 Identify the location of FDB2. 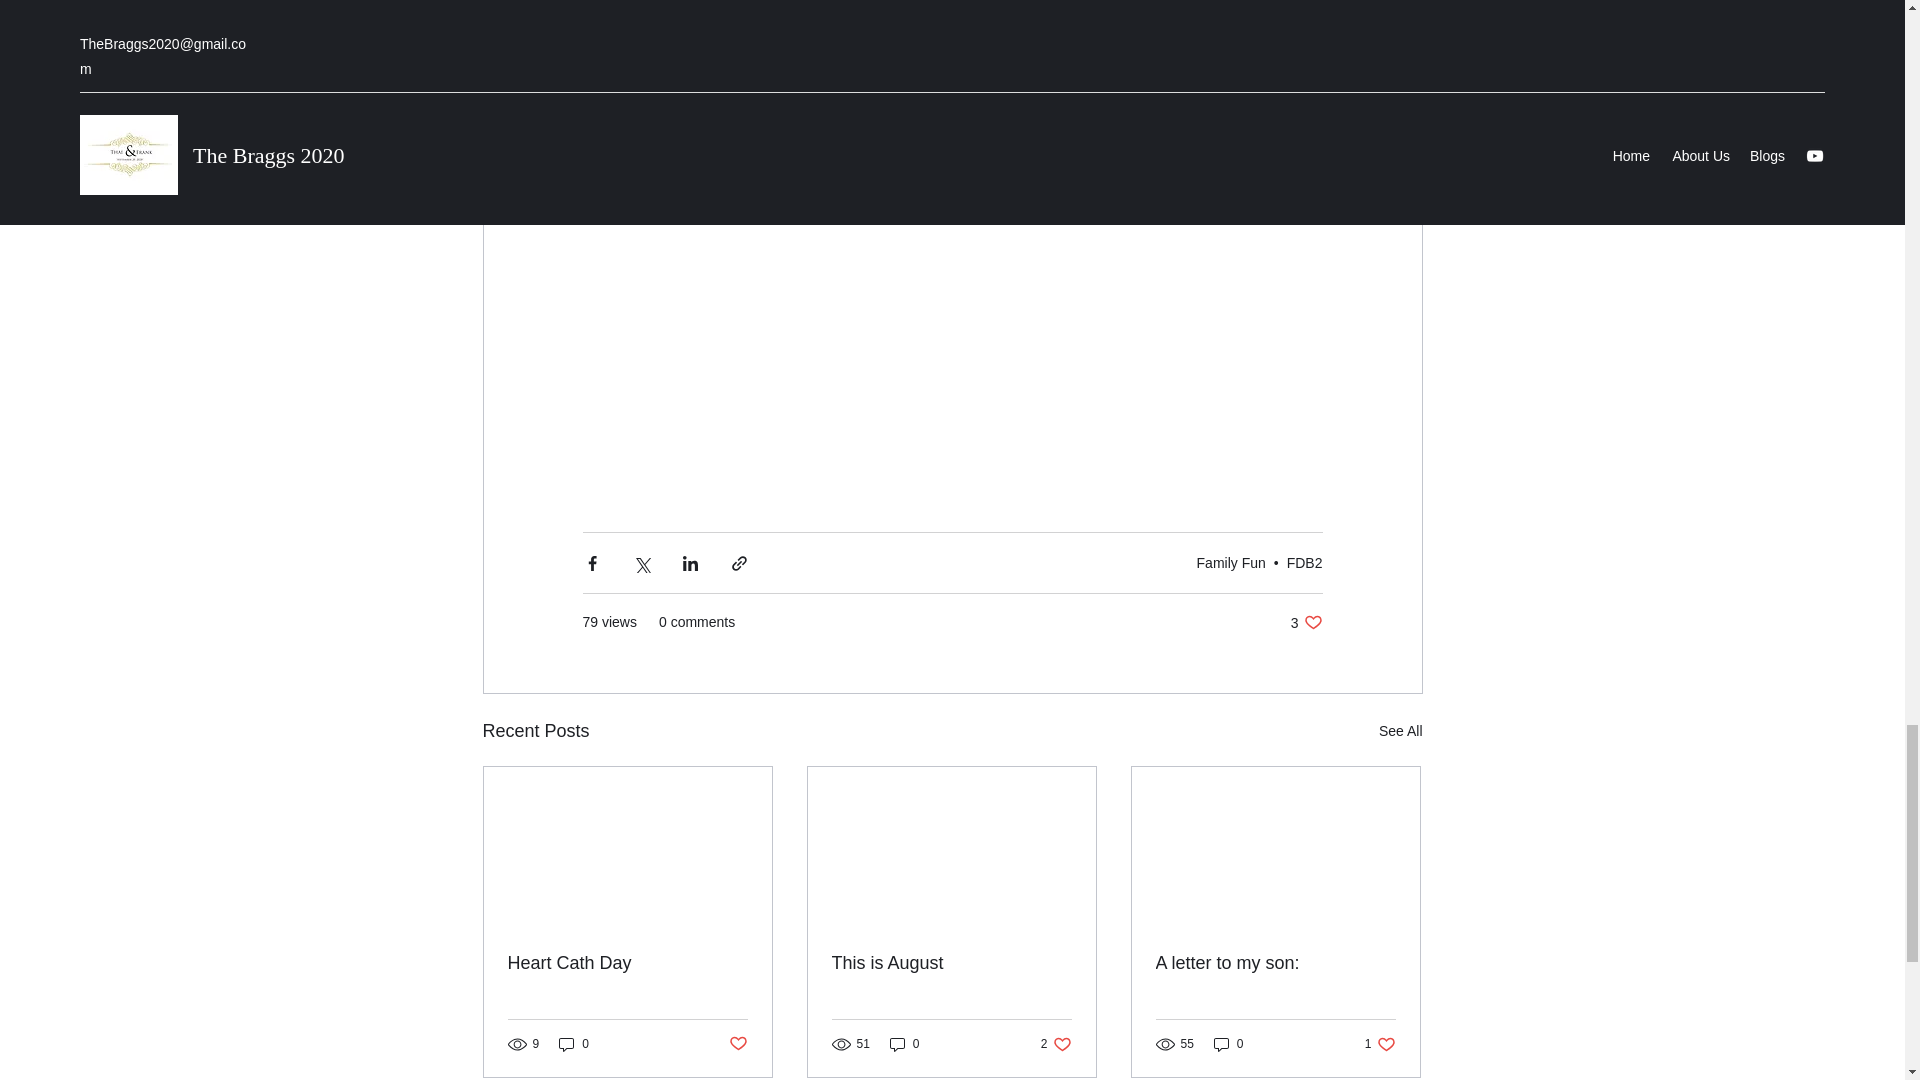
(736, 1044).